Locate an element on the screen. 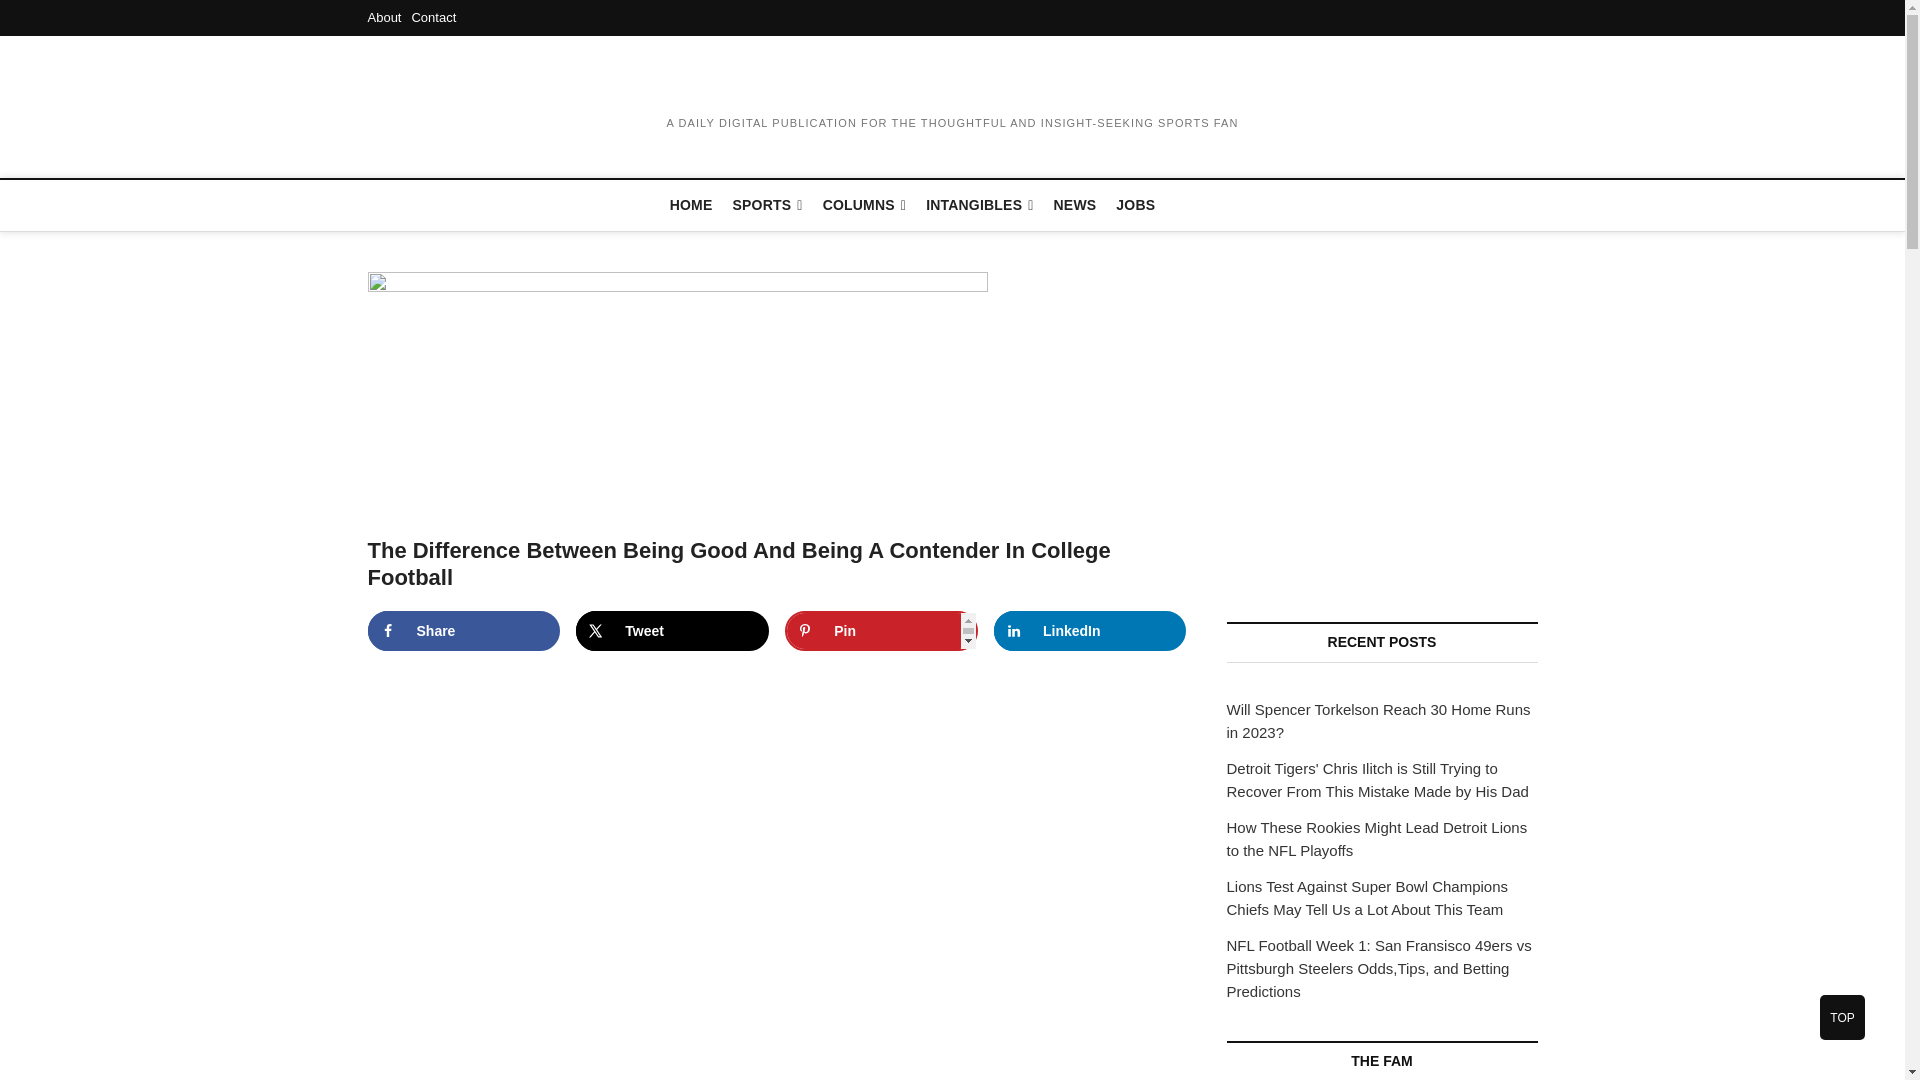  JOBS is located at coordinates (1135, 205).